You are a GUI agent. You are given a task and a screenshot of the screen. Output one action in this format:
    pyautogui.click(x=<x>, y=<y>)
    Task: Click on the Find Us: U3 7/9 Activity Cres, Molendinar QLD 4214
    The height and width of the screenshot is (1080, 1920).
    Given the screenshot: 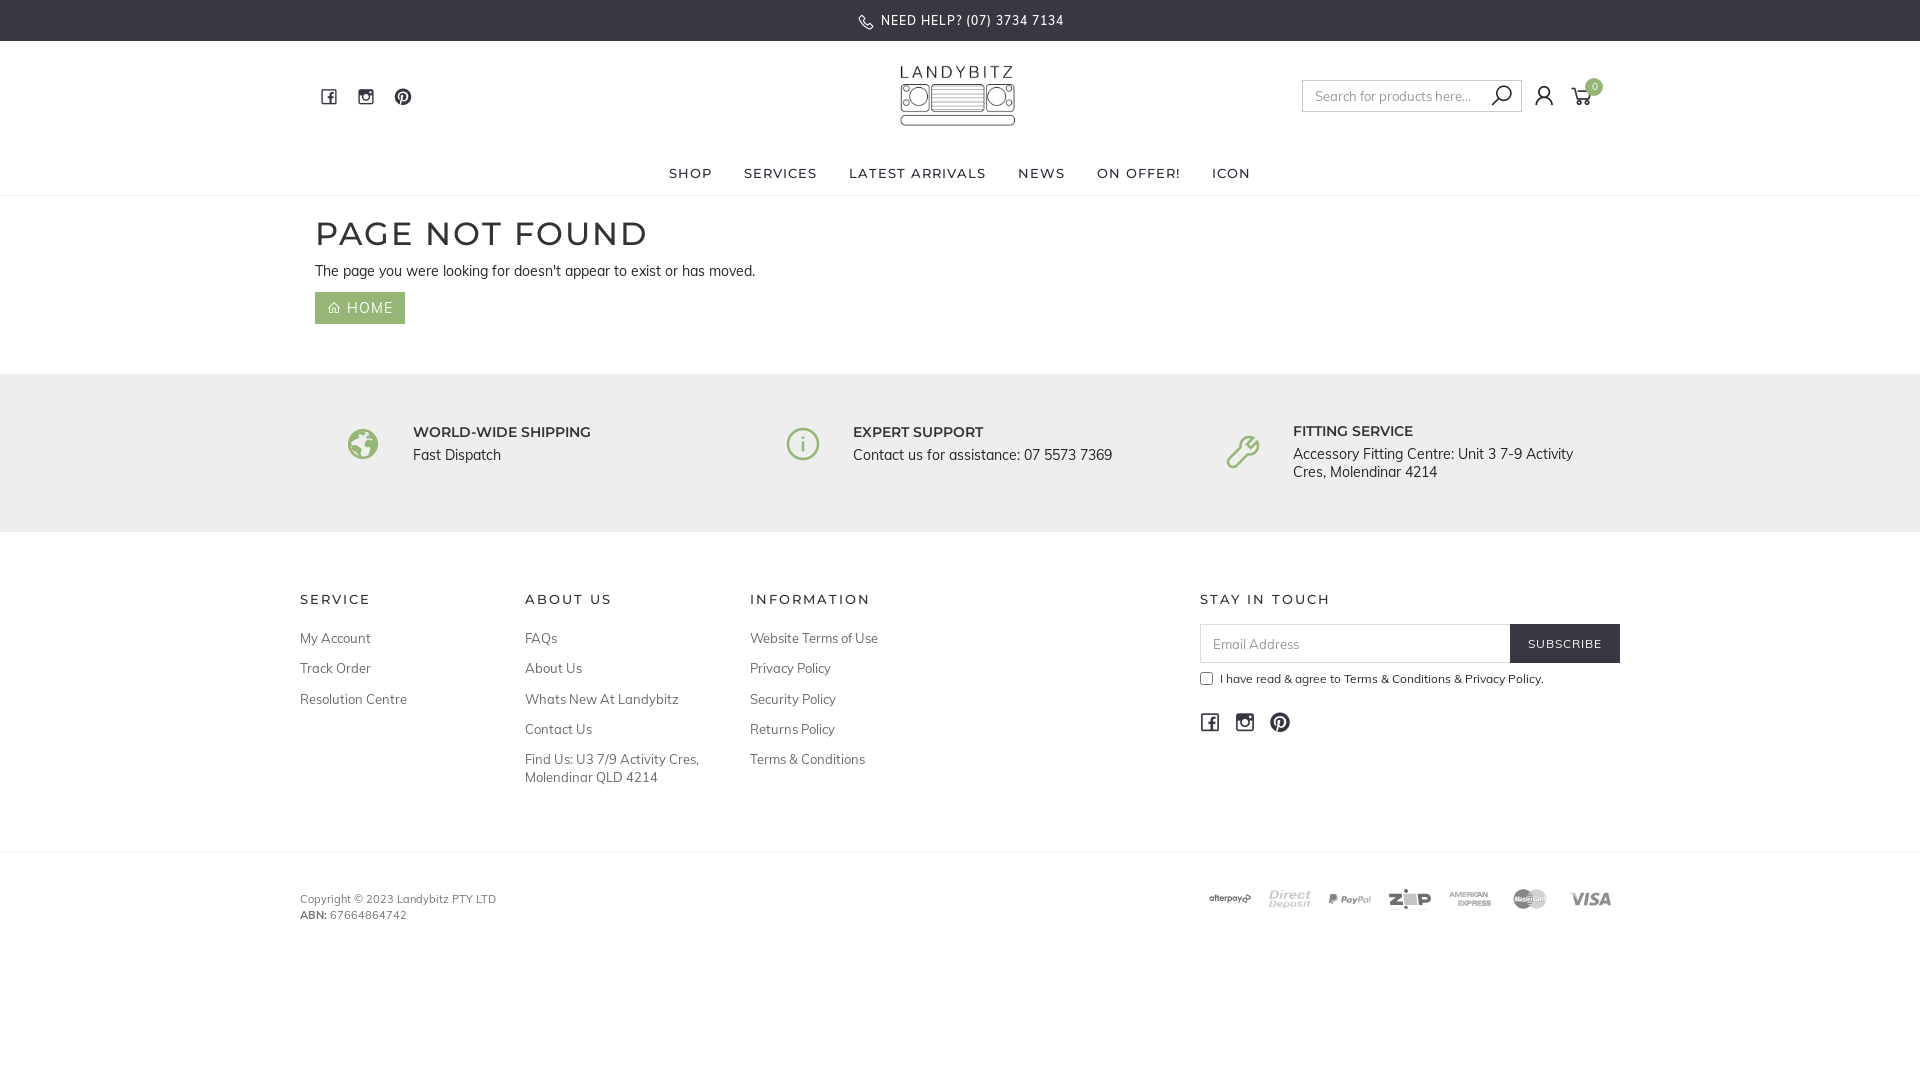 What is the action you would take?
    pyautogui.click(x=615, y=768)
    